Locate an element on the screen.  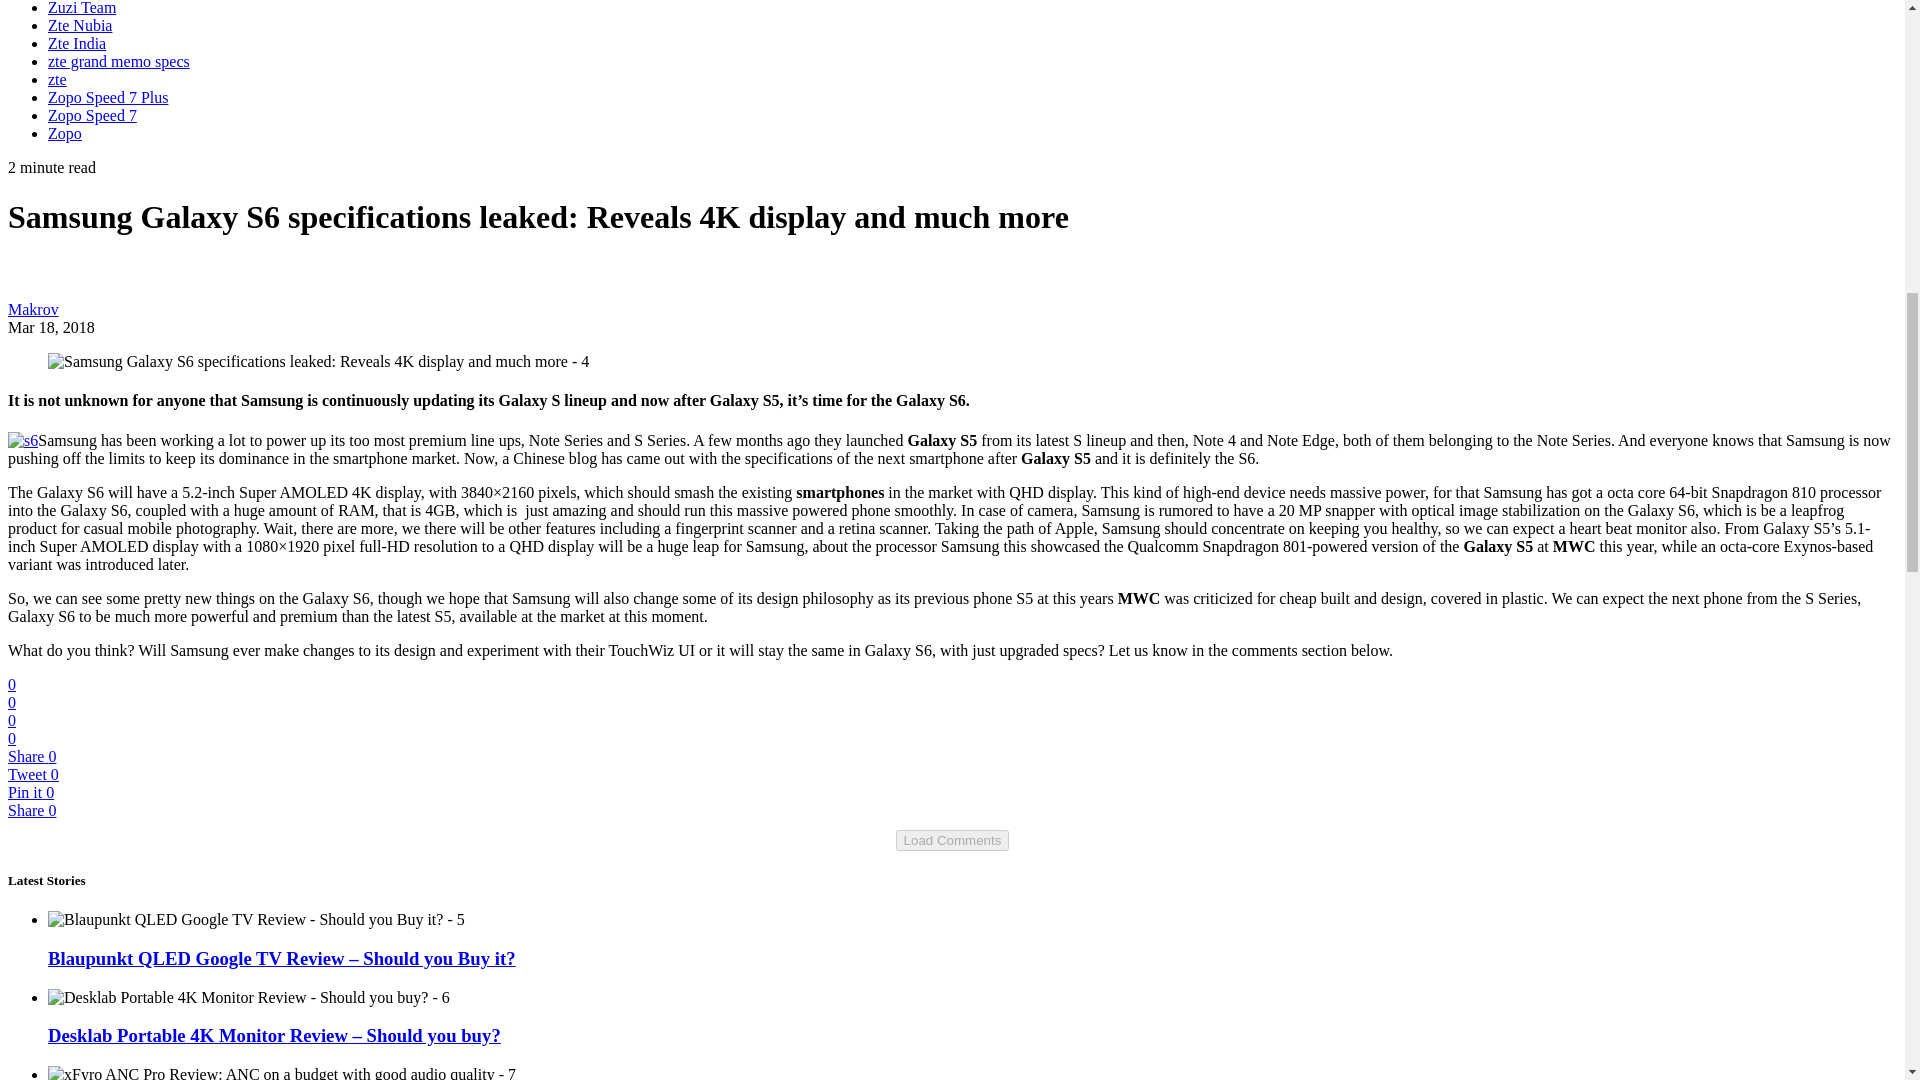
Zte India is located at coordinates (76, 42).